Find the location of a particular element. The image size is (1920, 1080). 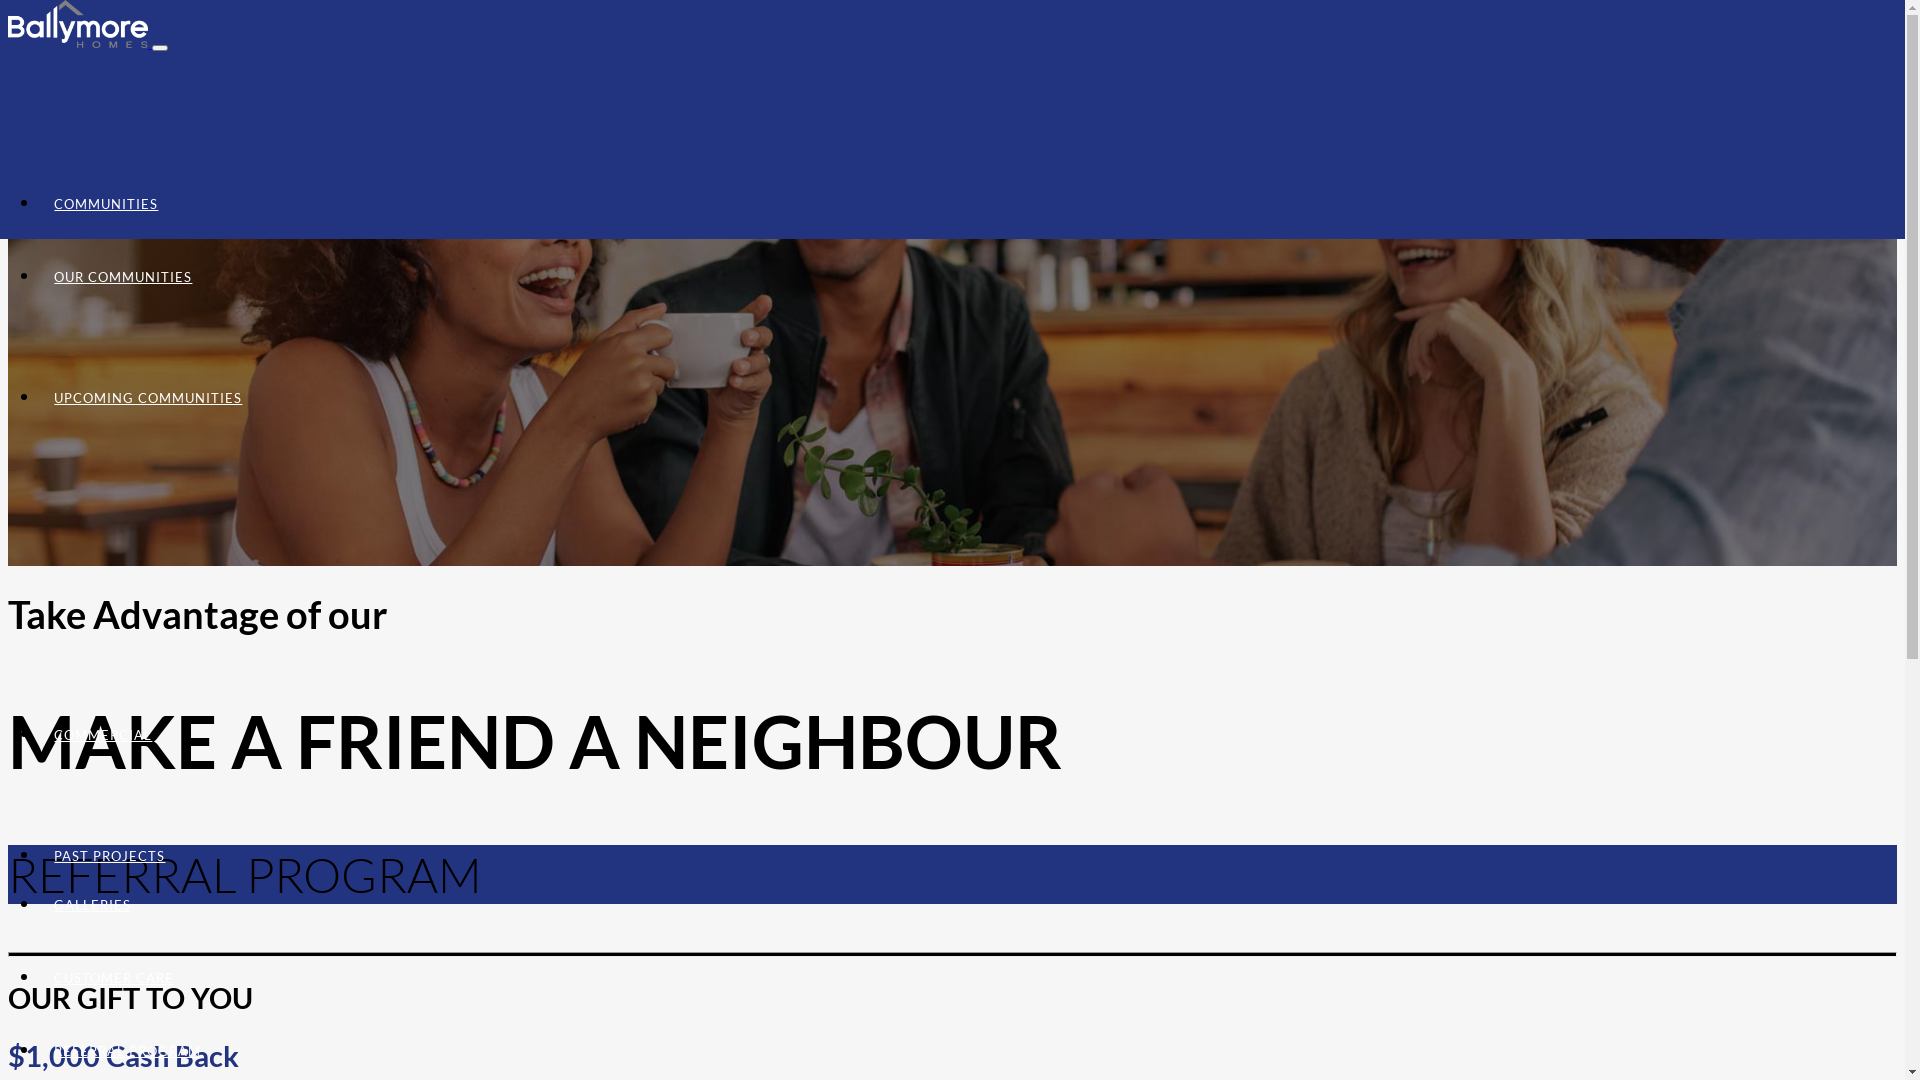

GALLERIES is located at coordinates (93, 905).